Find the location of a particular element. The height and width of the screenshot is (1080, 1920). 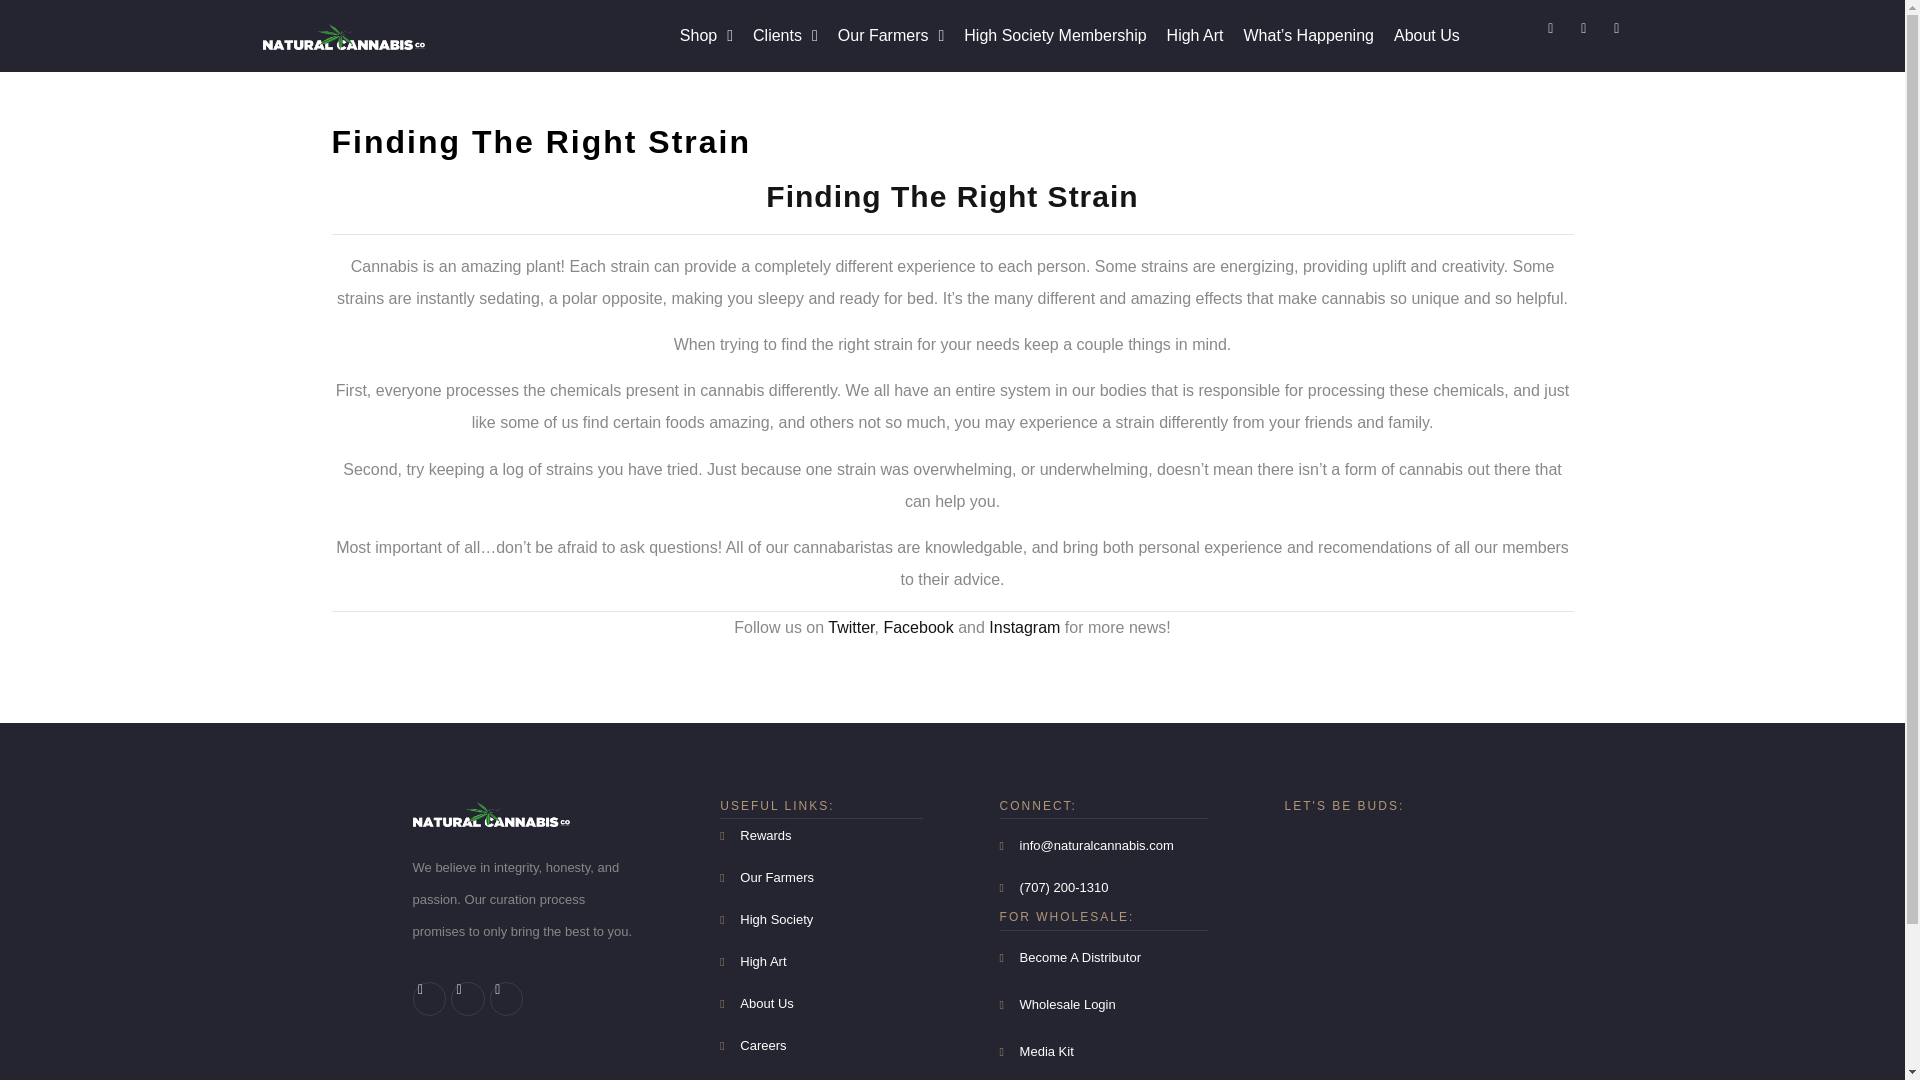

Clients is located at coordinates (785, 35).